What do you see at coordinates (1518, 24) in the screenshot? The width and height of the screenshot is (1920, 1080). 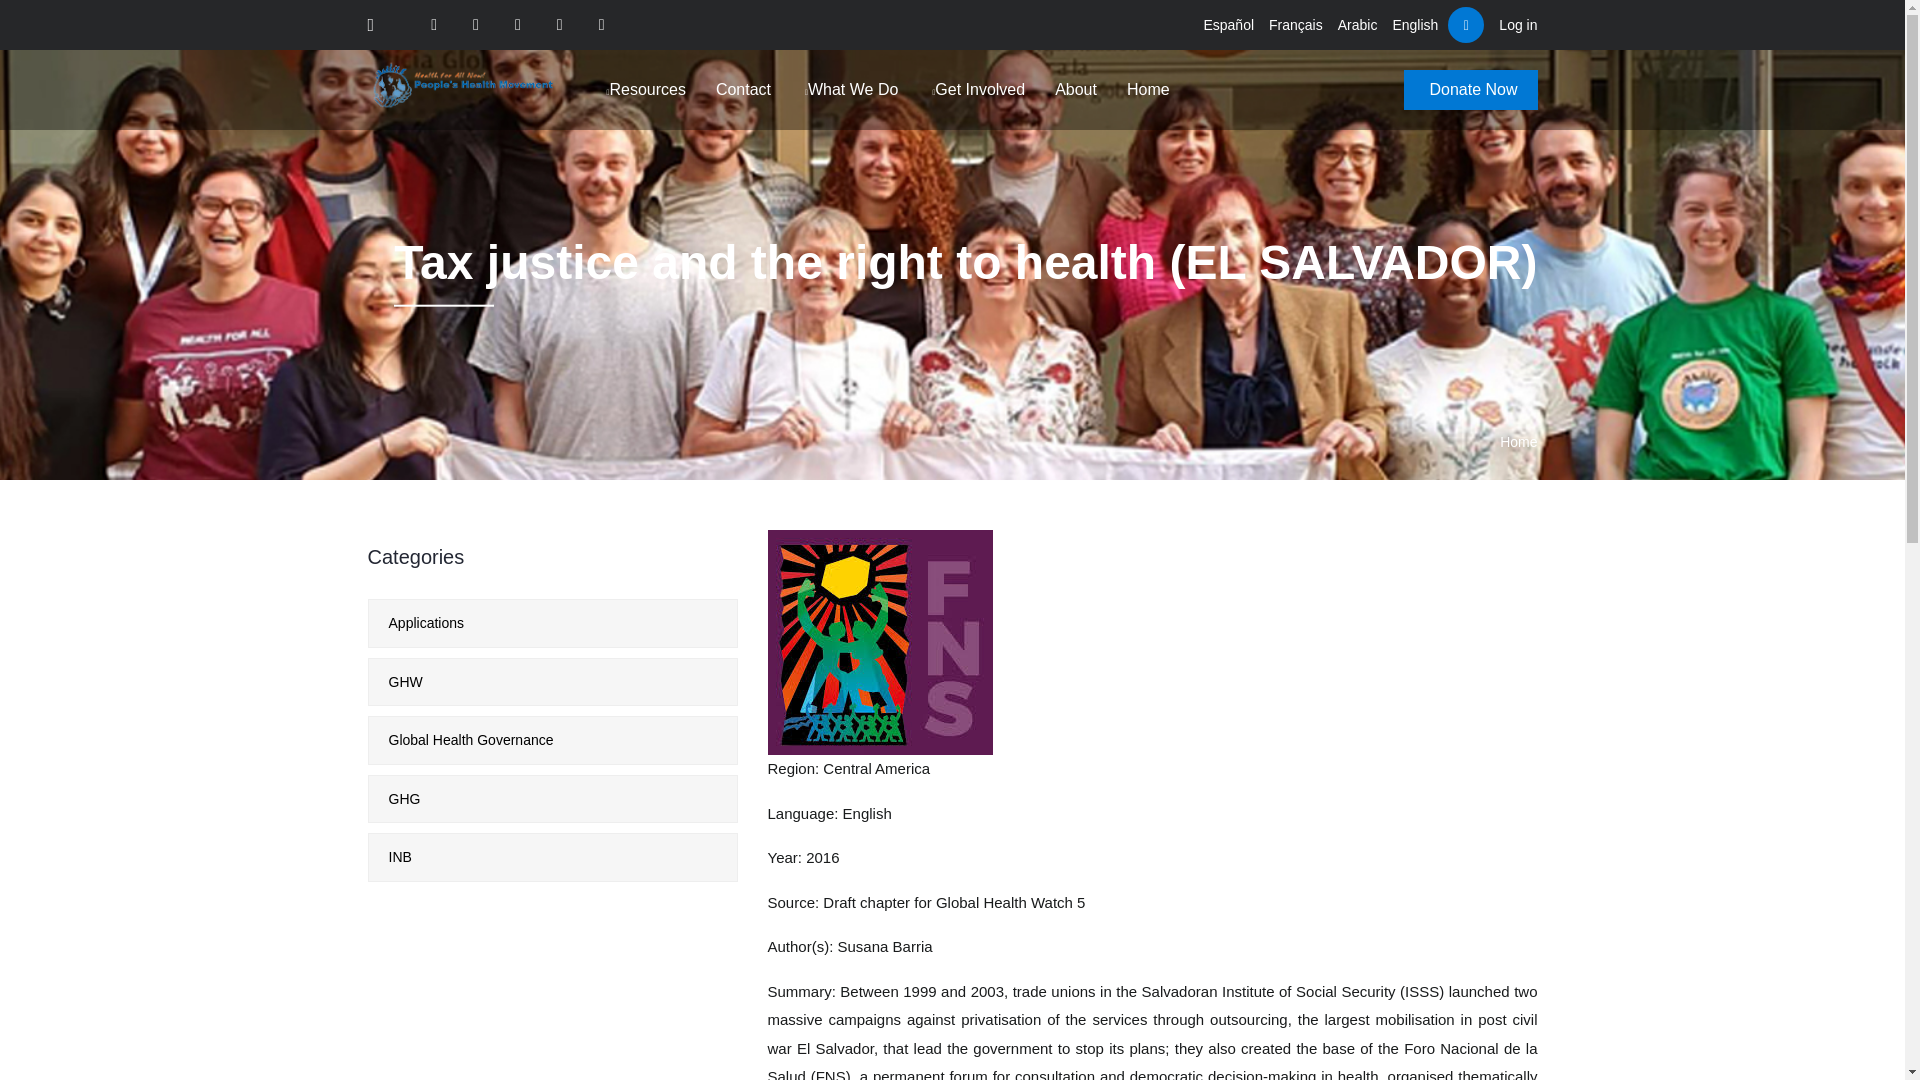 I see `Log in` at bounding box center [1518, 24].